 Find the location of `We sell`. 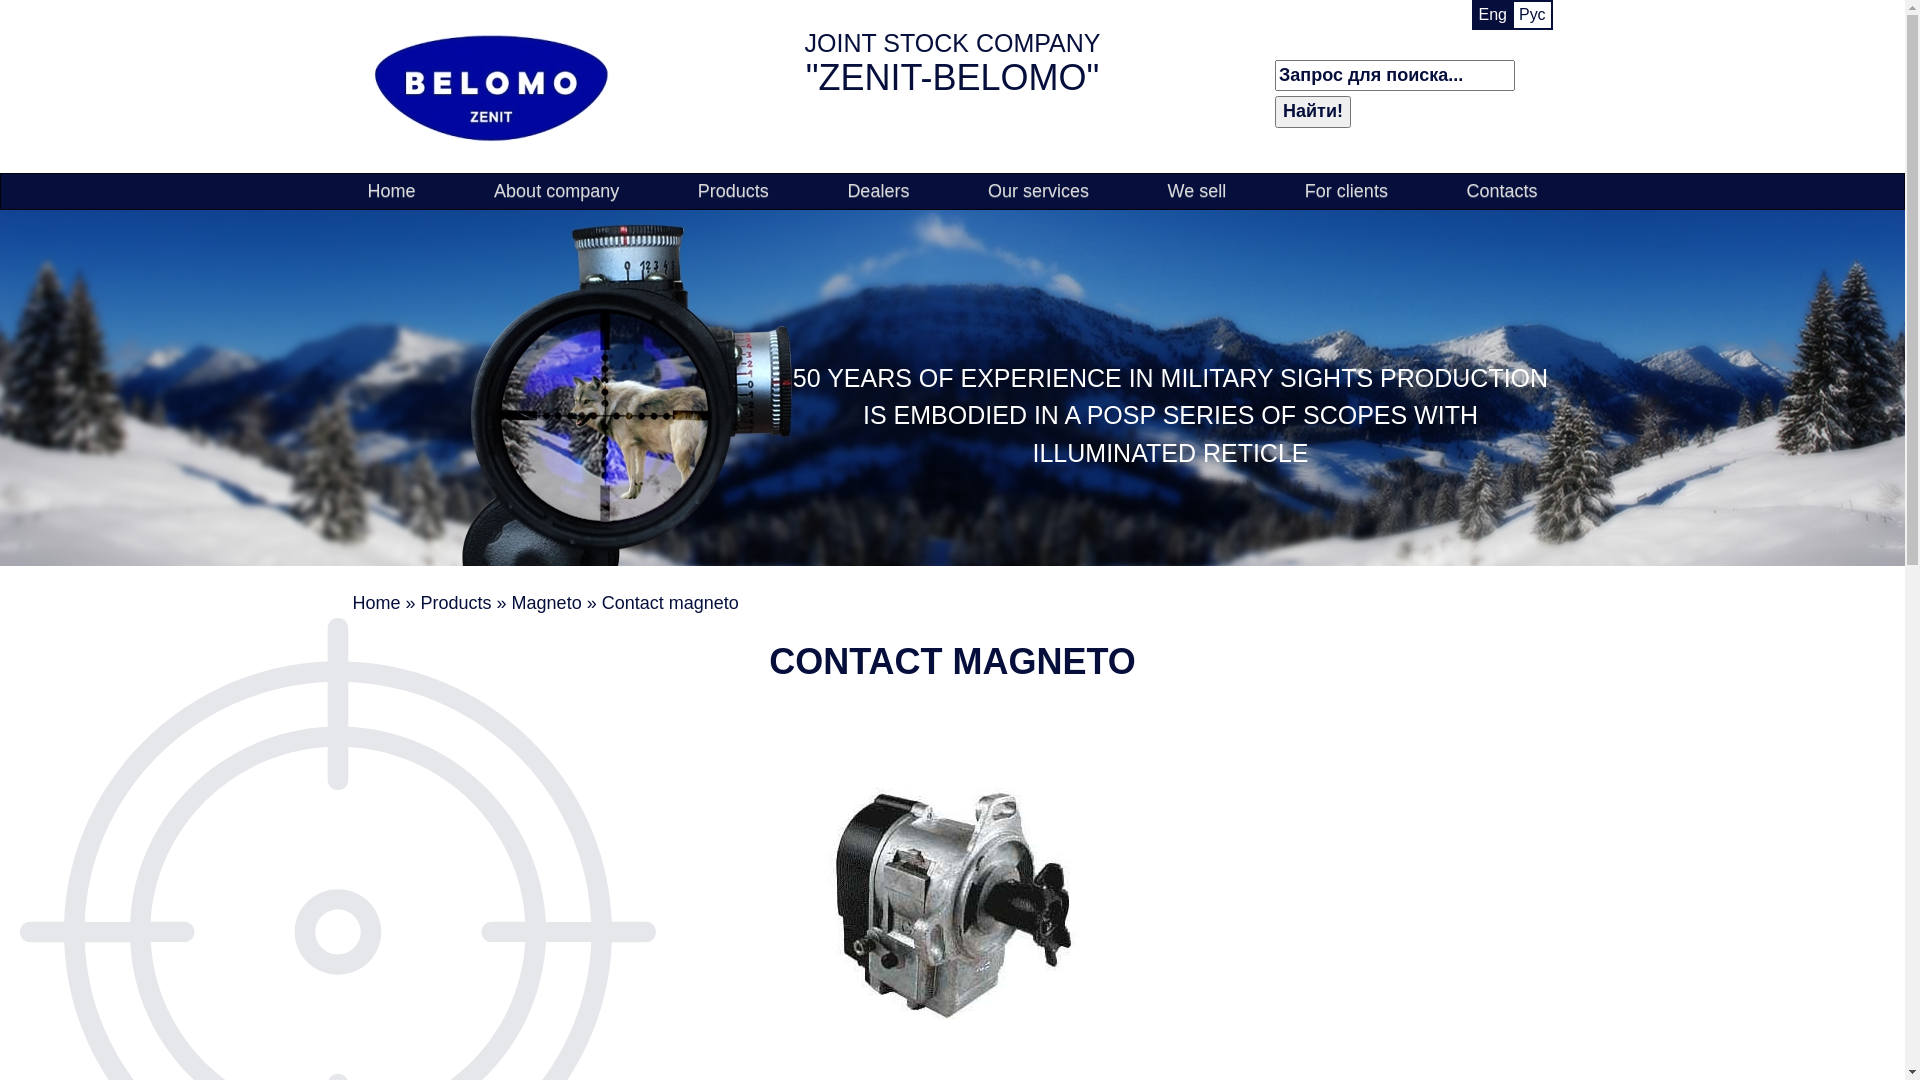

We sell is located at coordinates (1198, 192).